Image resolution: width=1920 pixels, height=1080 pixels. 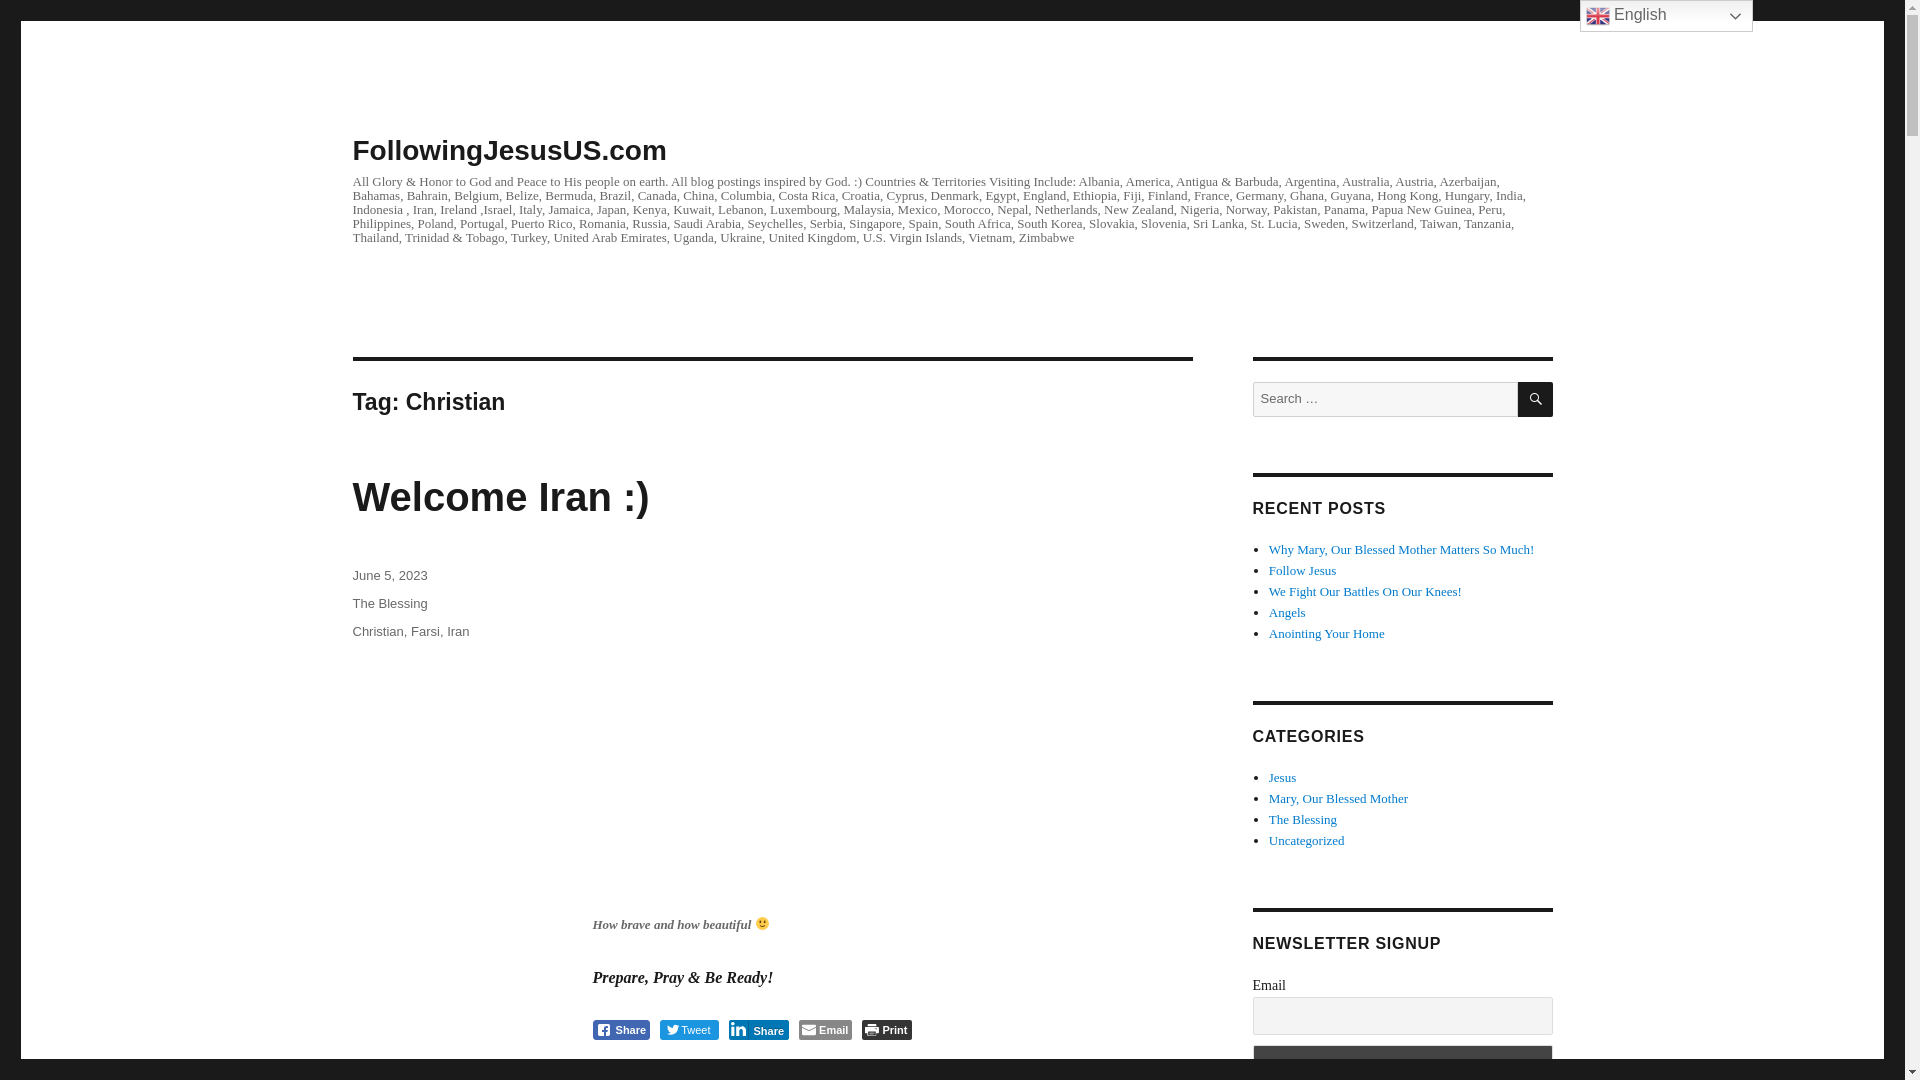 What do you see at coordinates (458, 632) in the screenshot?
I see `Iran` at bounding box center [458, 632].